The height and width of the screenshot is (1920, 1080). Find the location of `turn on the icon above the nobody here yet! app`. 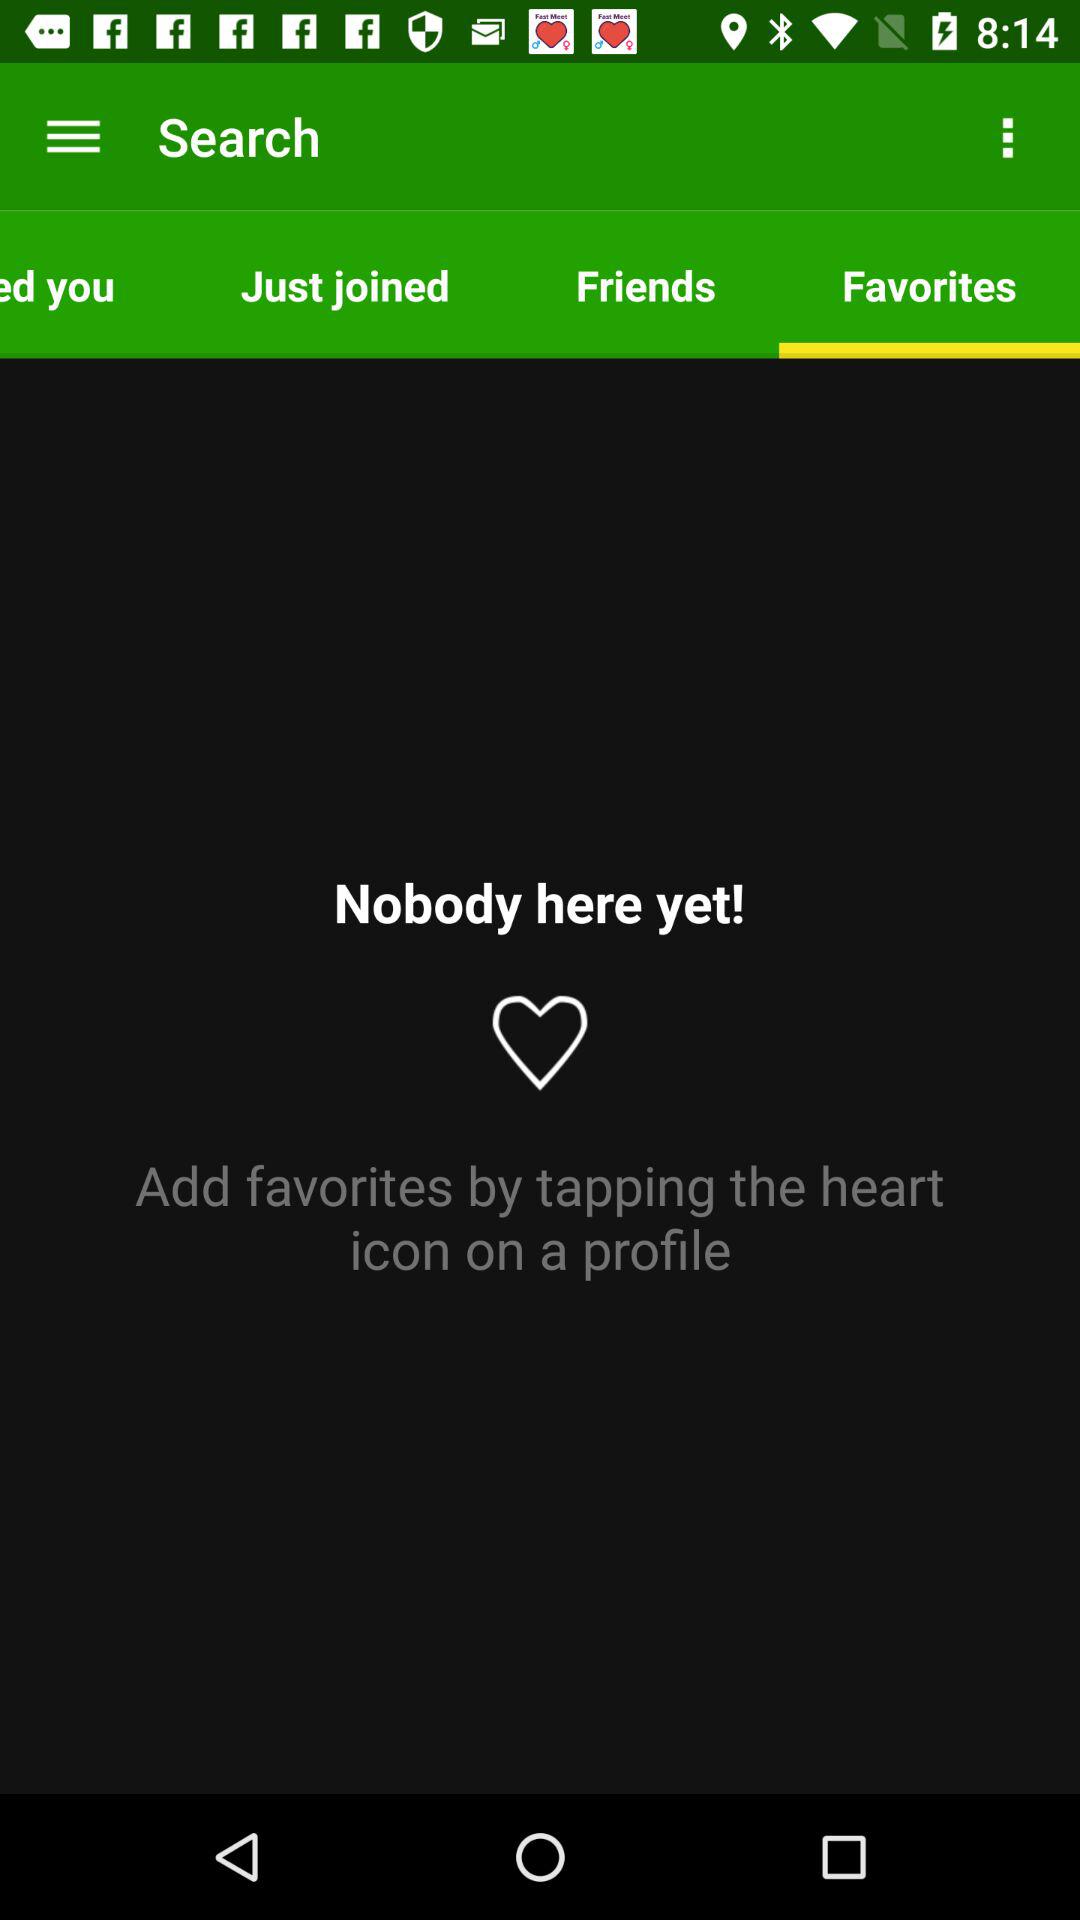

turn on the icon above the nobody here yet! app is located at coordinates (344, 284).